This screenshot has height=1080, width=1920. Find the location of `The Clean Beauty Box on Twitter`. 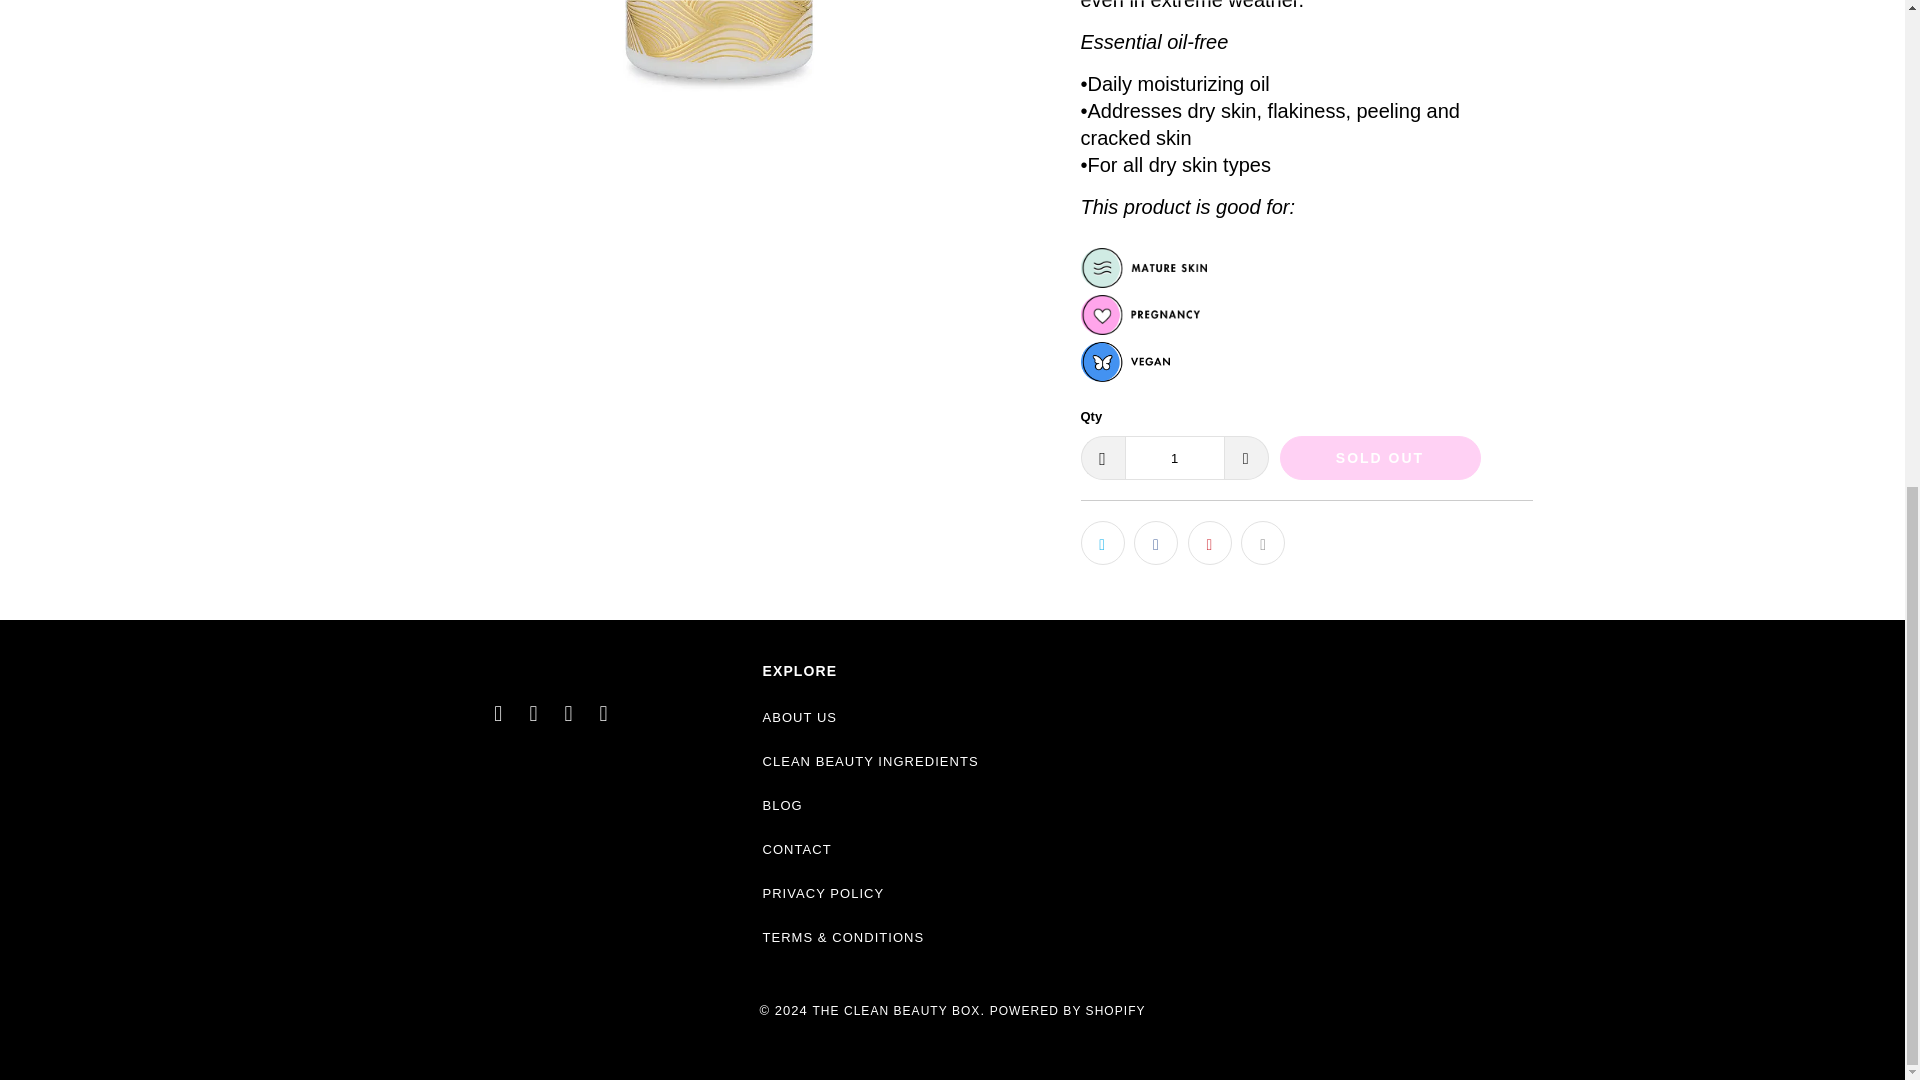

The Clean Beauty Box on Twitter is located at coordinates (498, 714).